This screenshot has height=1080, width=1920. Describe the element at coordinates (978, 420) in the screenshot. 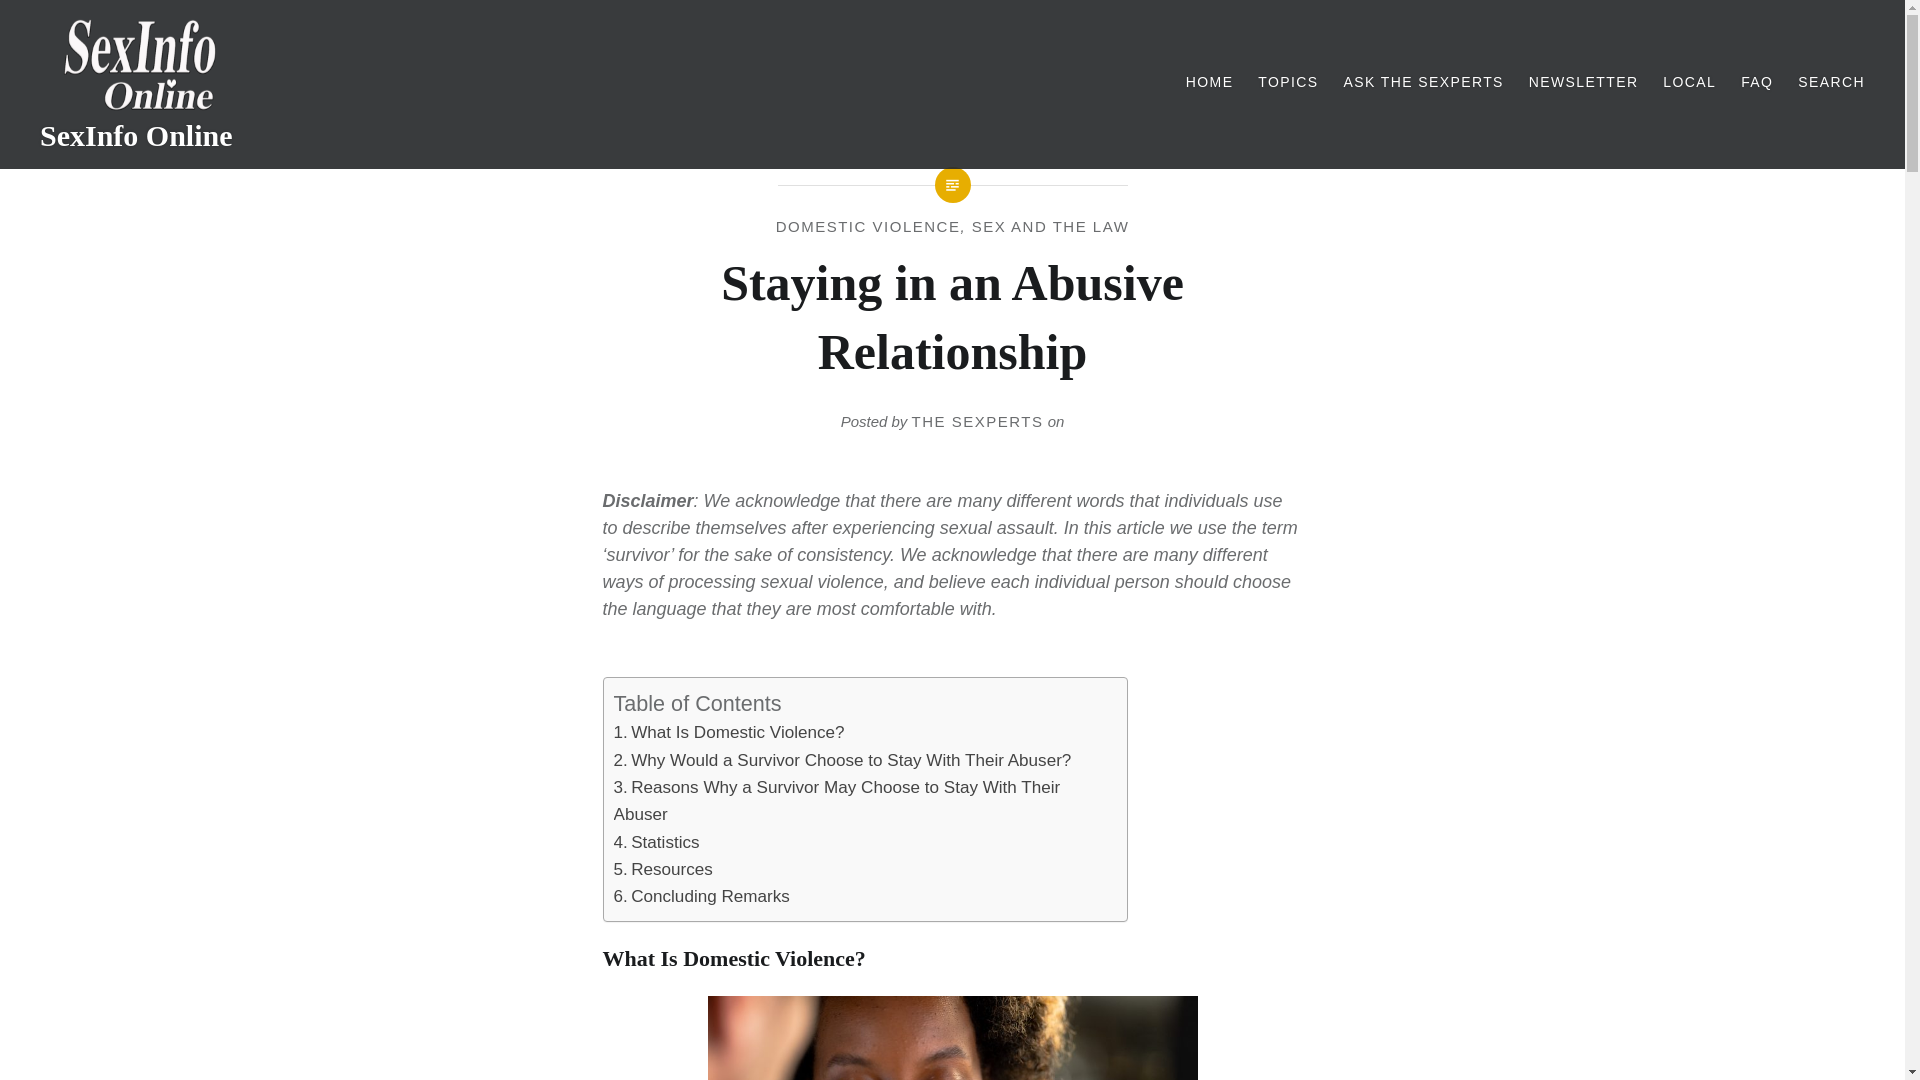

I see `THE SEXPERTS` at that location.